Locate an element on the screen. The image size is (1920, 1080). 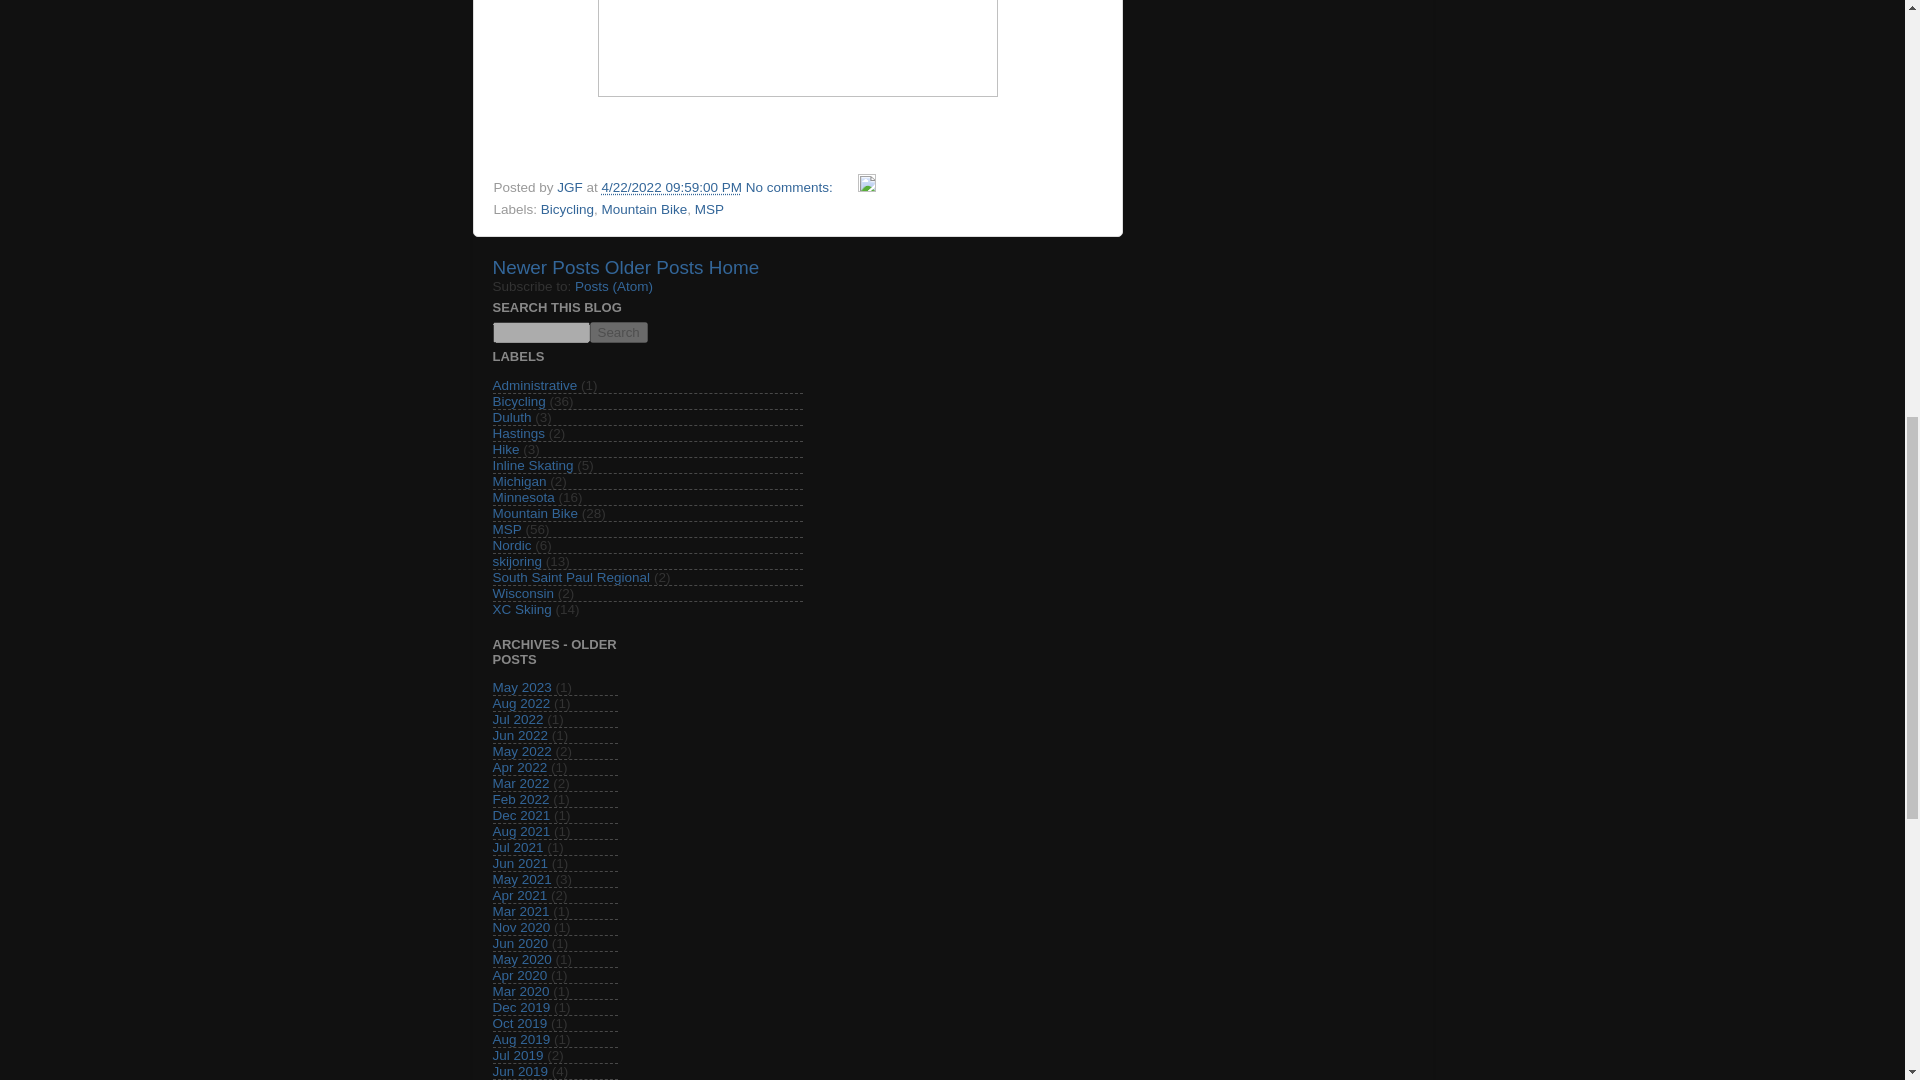
skijoring is located at coordinates (516, 562).